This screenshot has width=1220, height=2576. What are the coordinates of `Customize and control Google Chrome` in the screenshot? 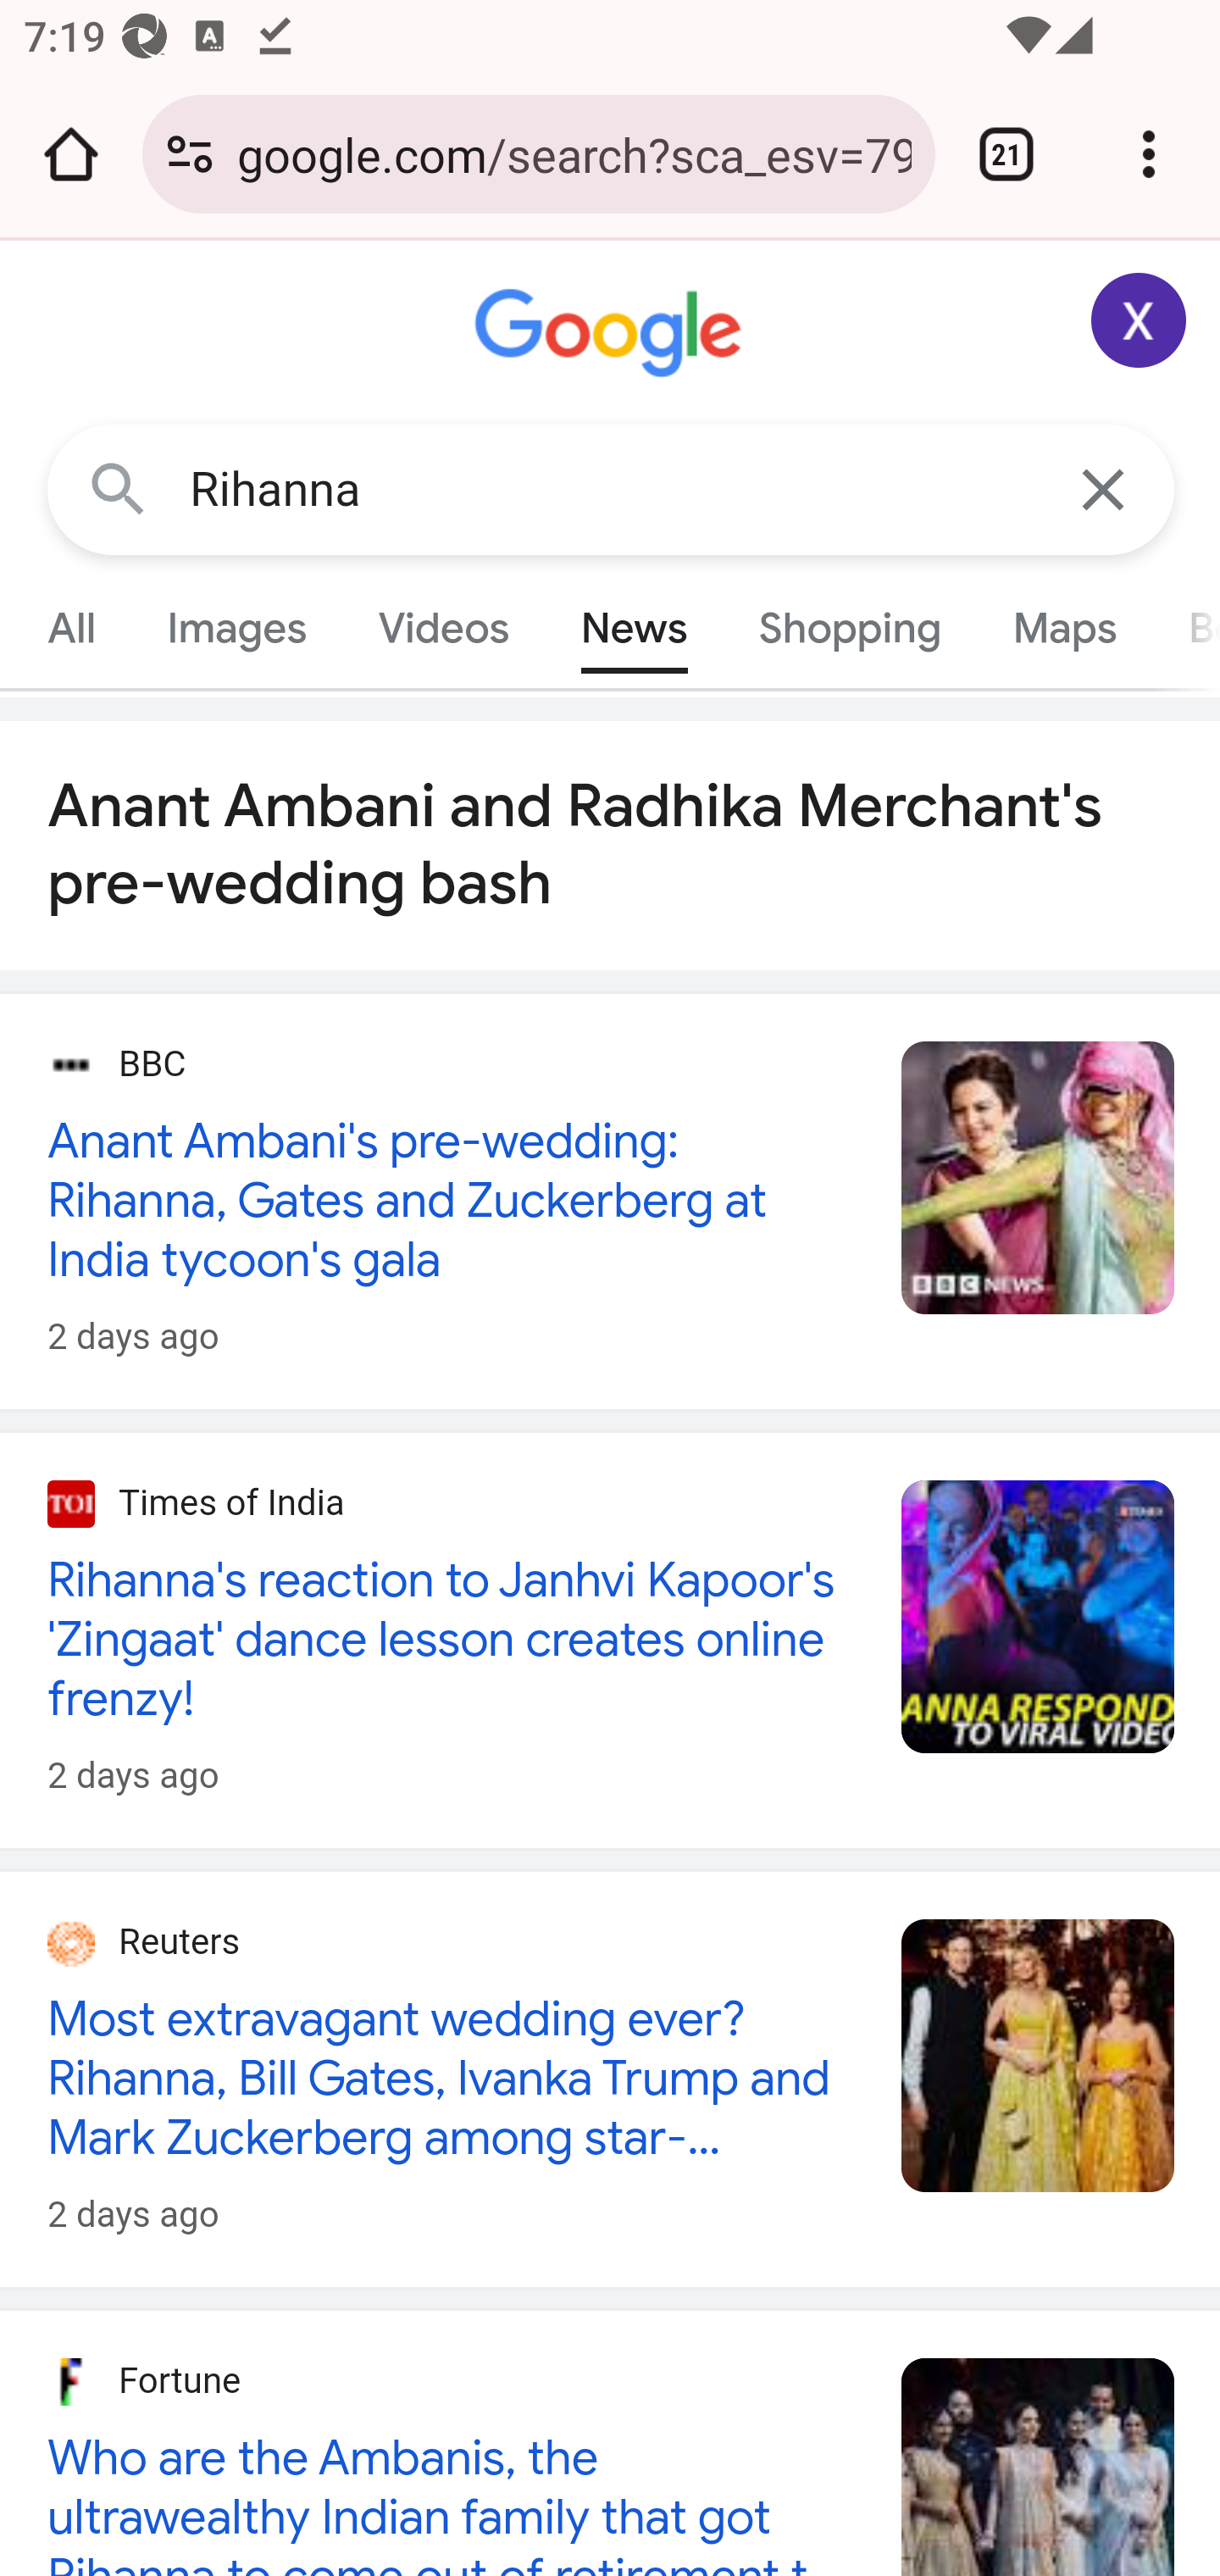 It's located at (1149, 154).